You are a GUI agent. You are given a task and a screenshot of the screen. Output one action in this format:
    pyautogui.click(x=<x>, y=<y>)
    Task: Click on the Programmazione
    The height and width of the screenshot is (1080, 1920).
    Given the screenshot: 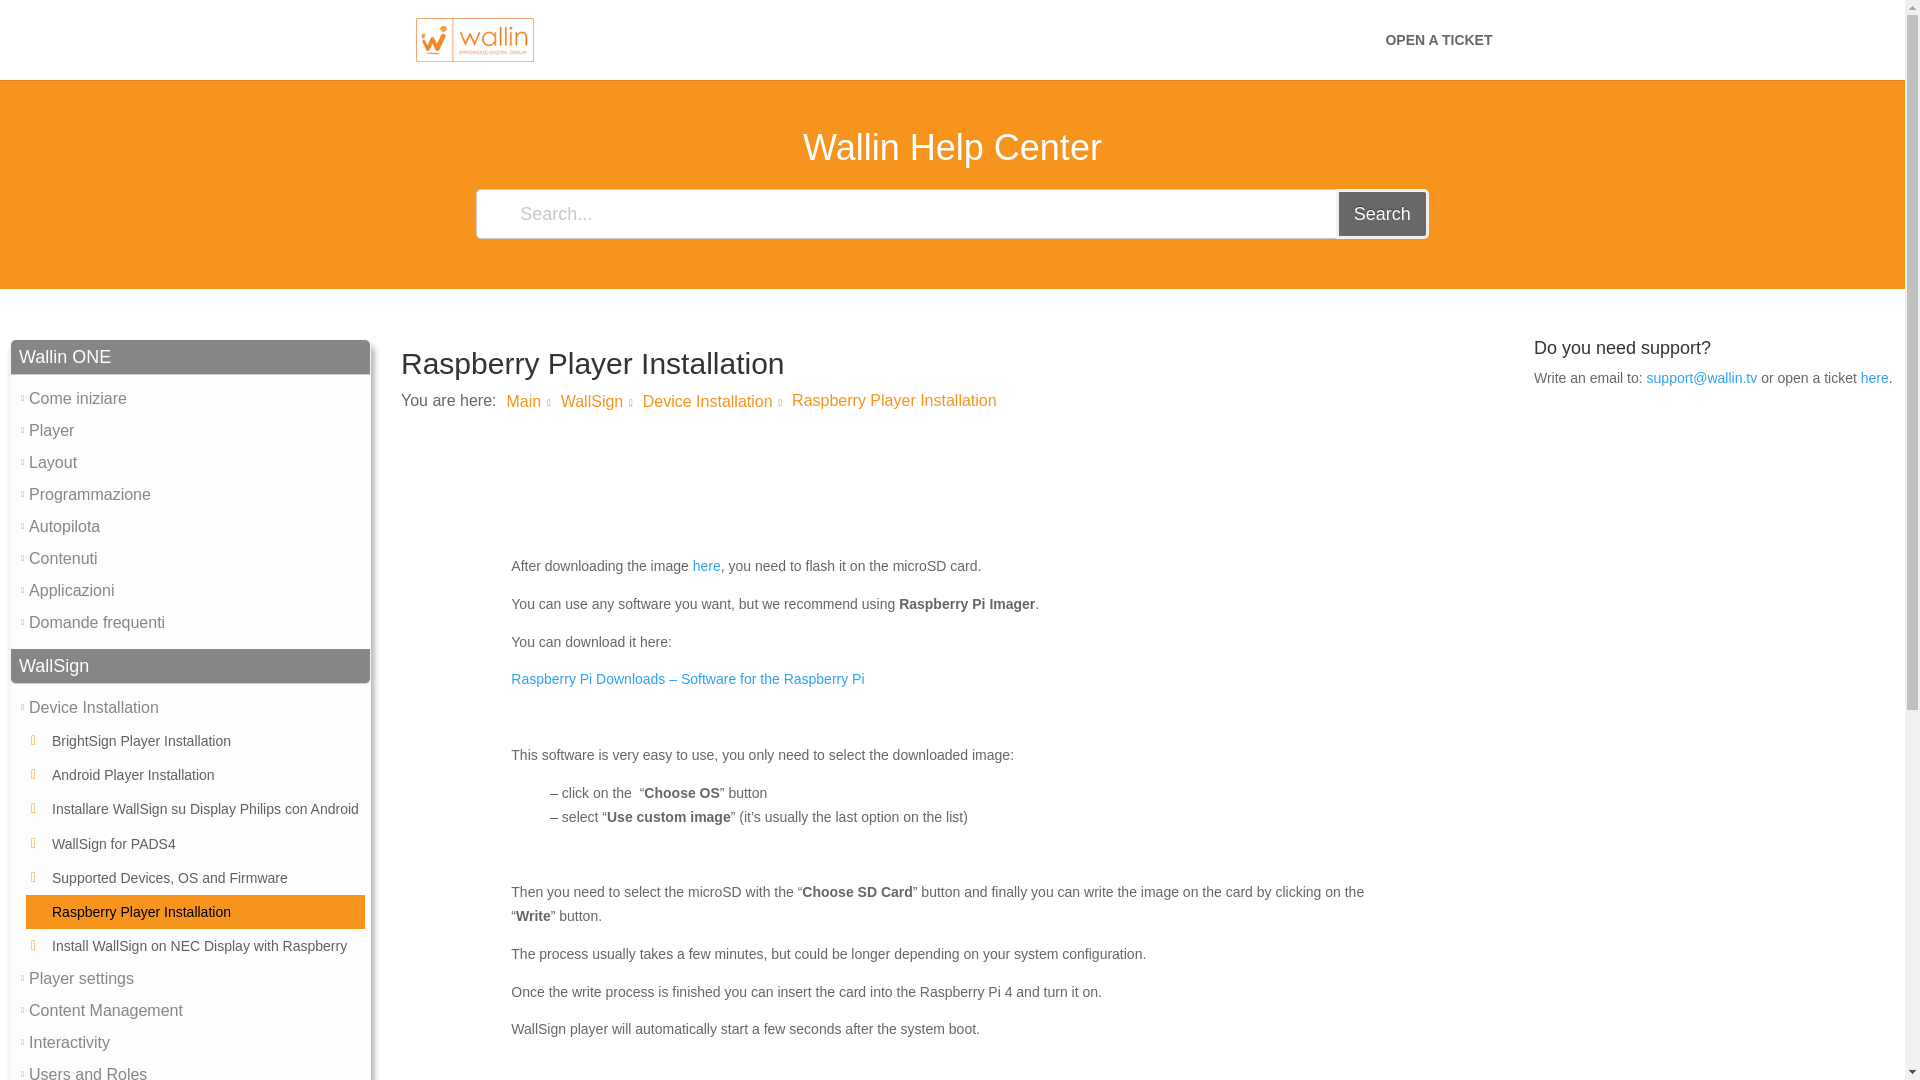 What is the action you would take?
    pyautogui.click(x=90, y=495)
    